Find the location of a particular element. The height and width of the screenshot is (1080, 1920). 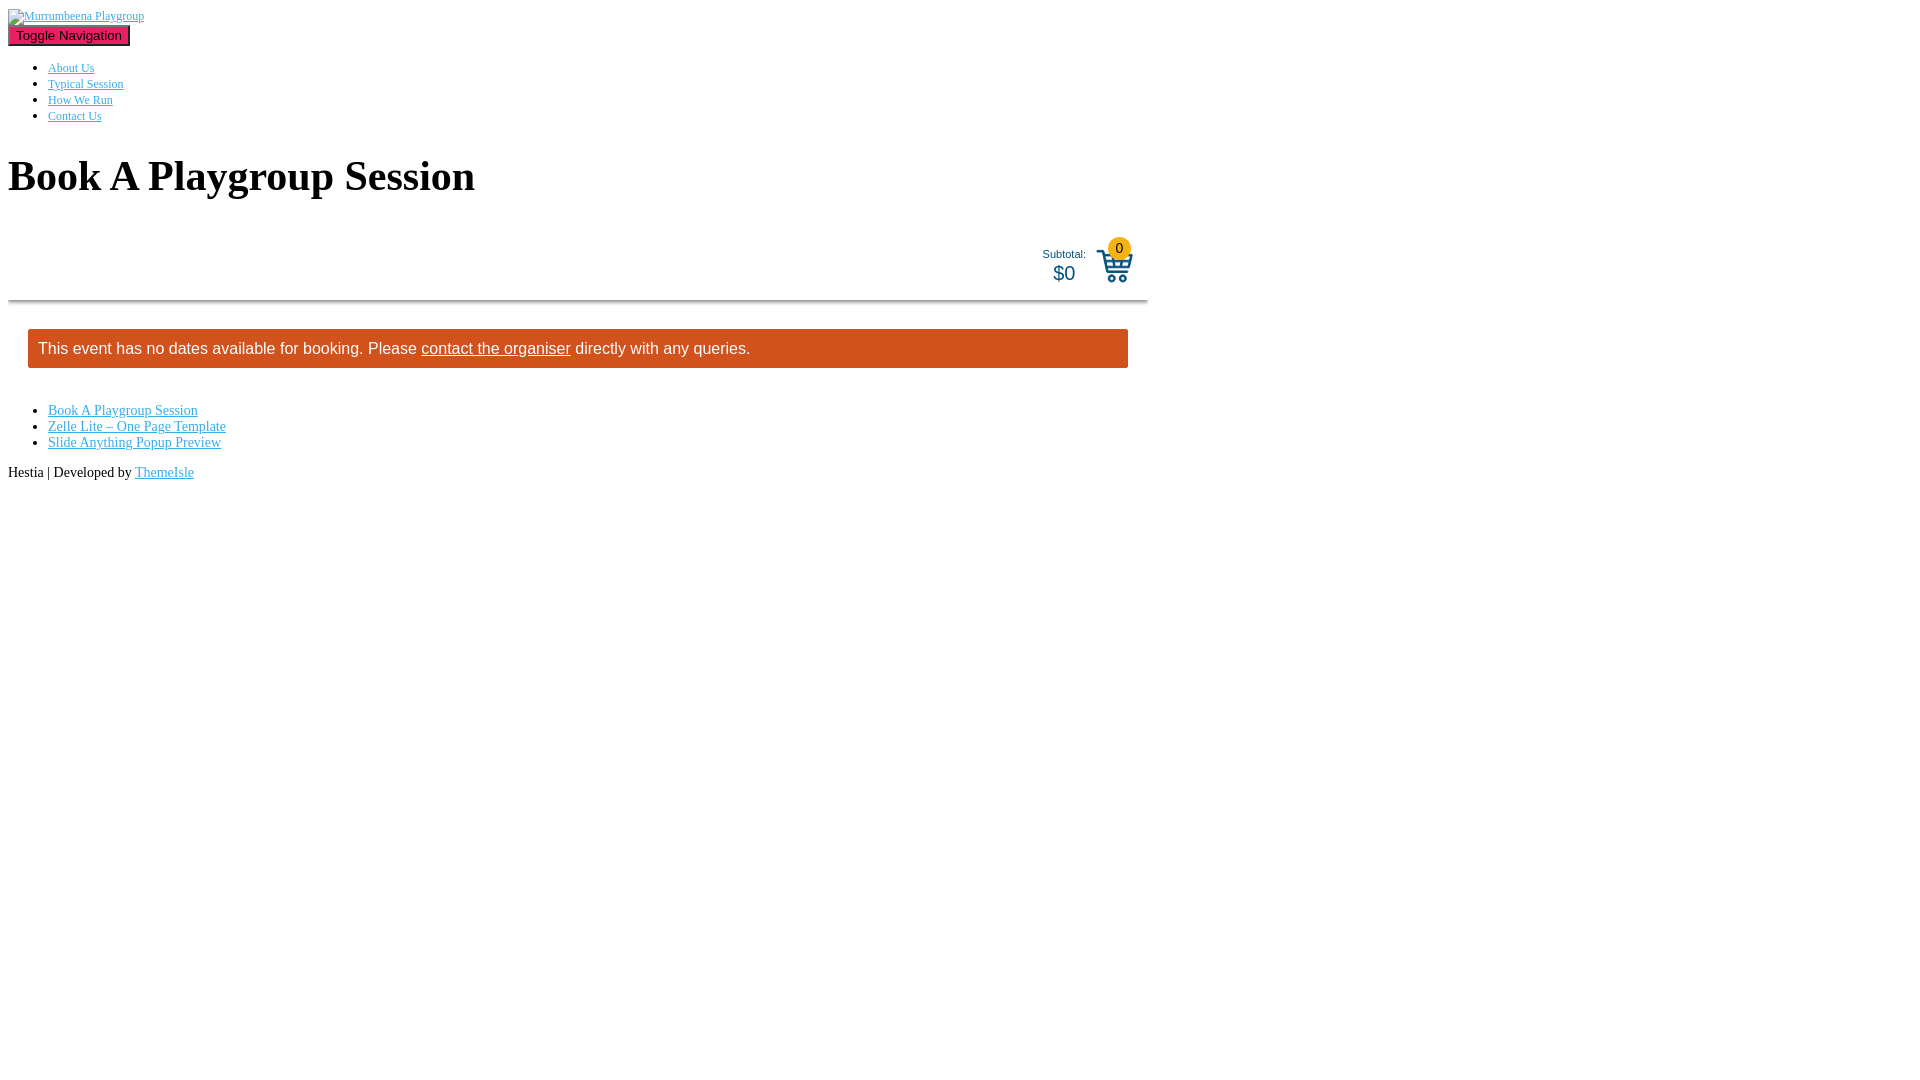

About Us is located at coordinates (71, 68).